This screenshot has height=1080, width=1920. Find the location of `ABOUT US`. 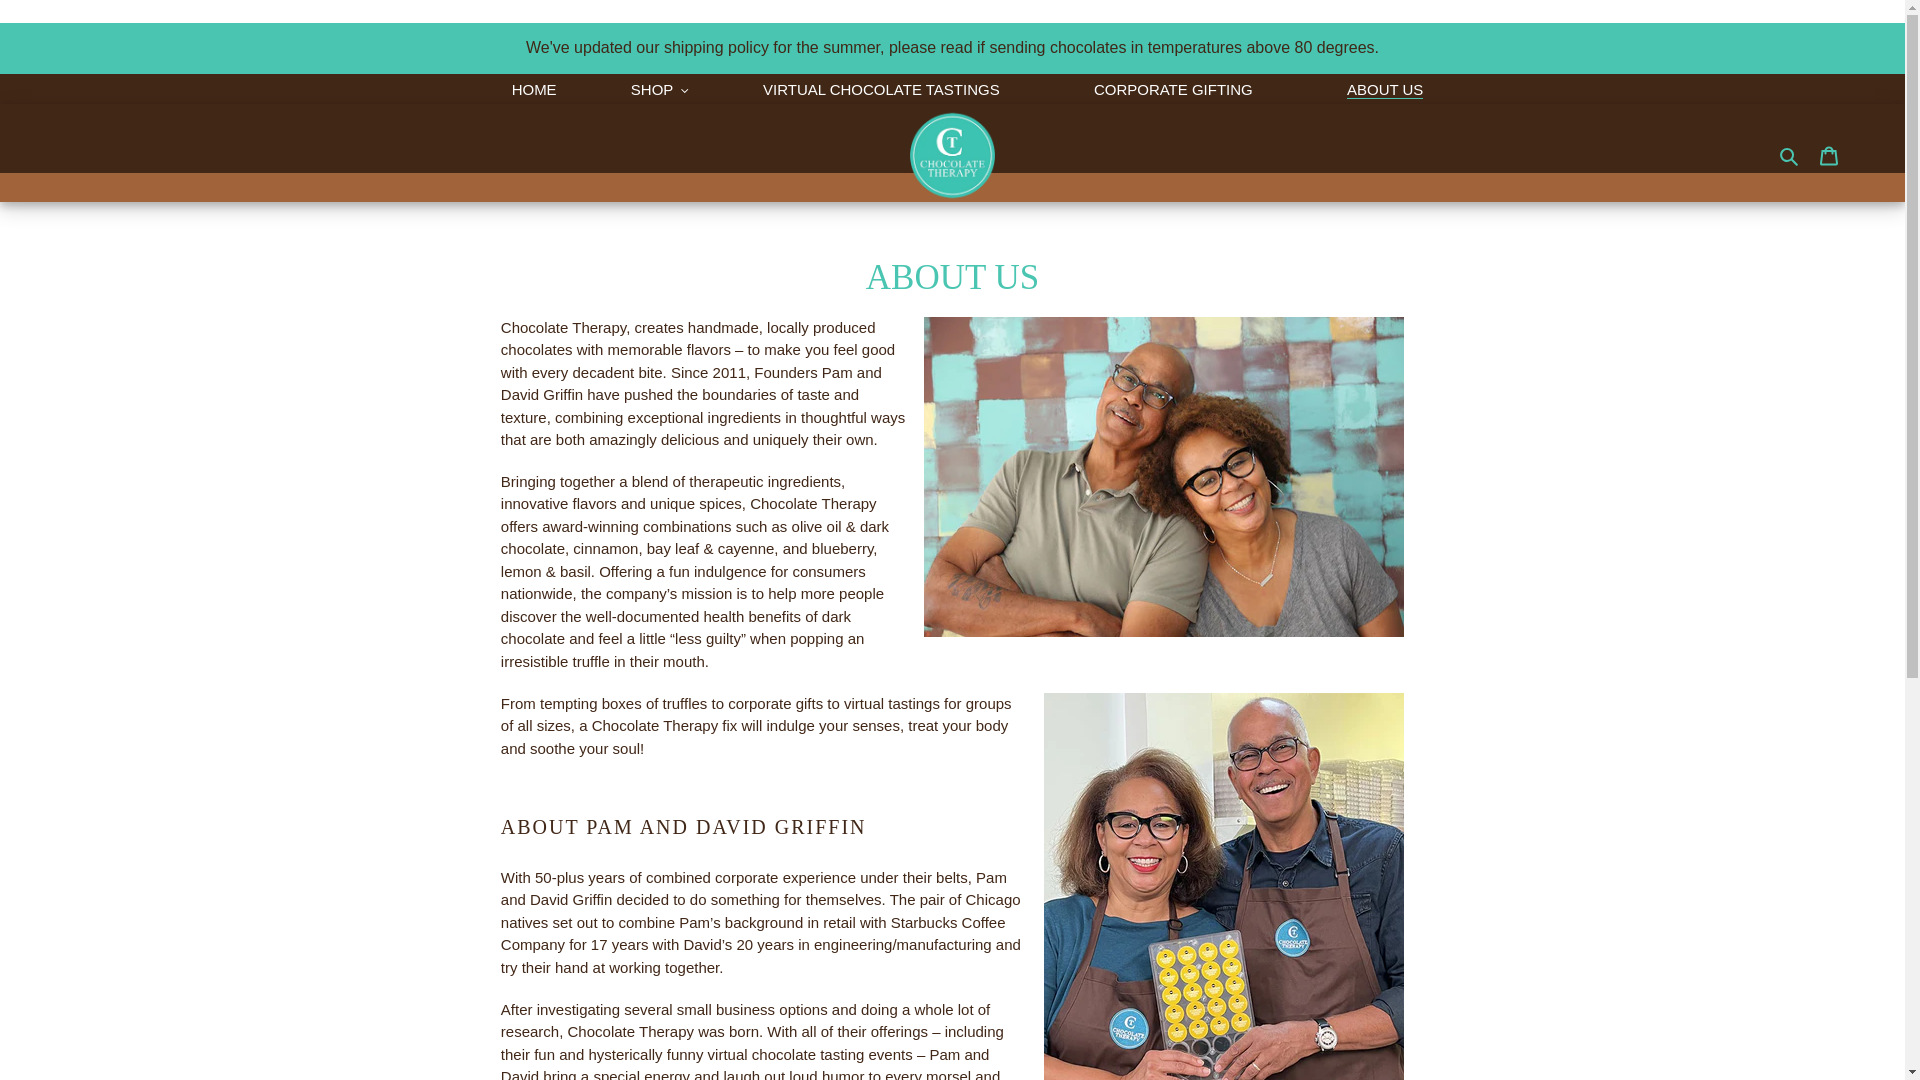

ABOUT US is located at coordinates (1385, 90).